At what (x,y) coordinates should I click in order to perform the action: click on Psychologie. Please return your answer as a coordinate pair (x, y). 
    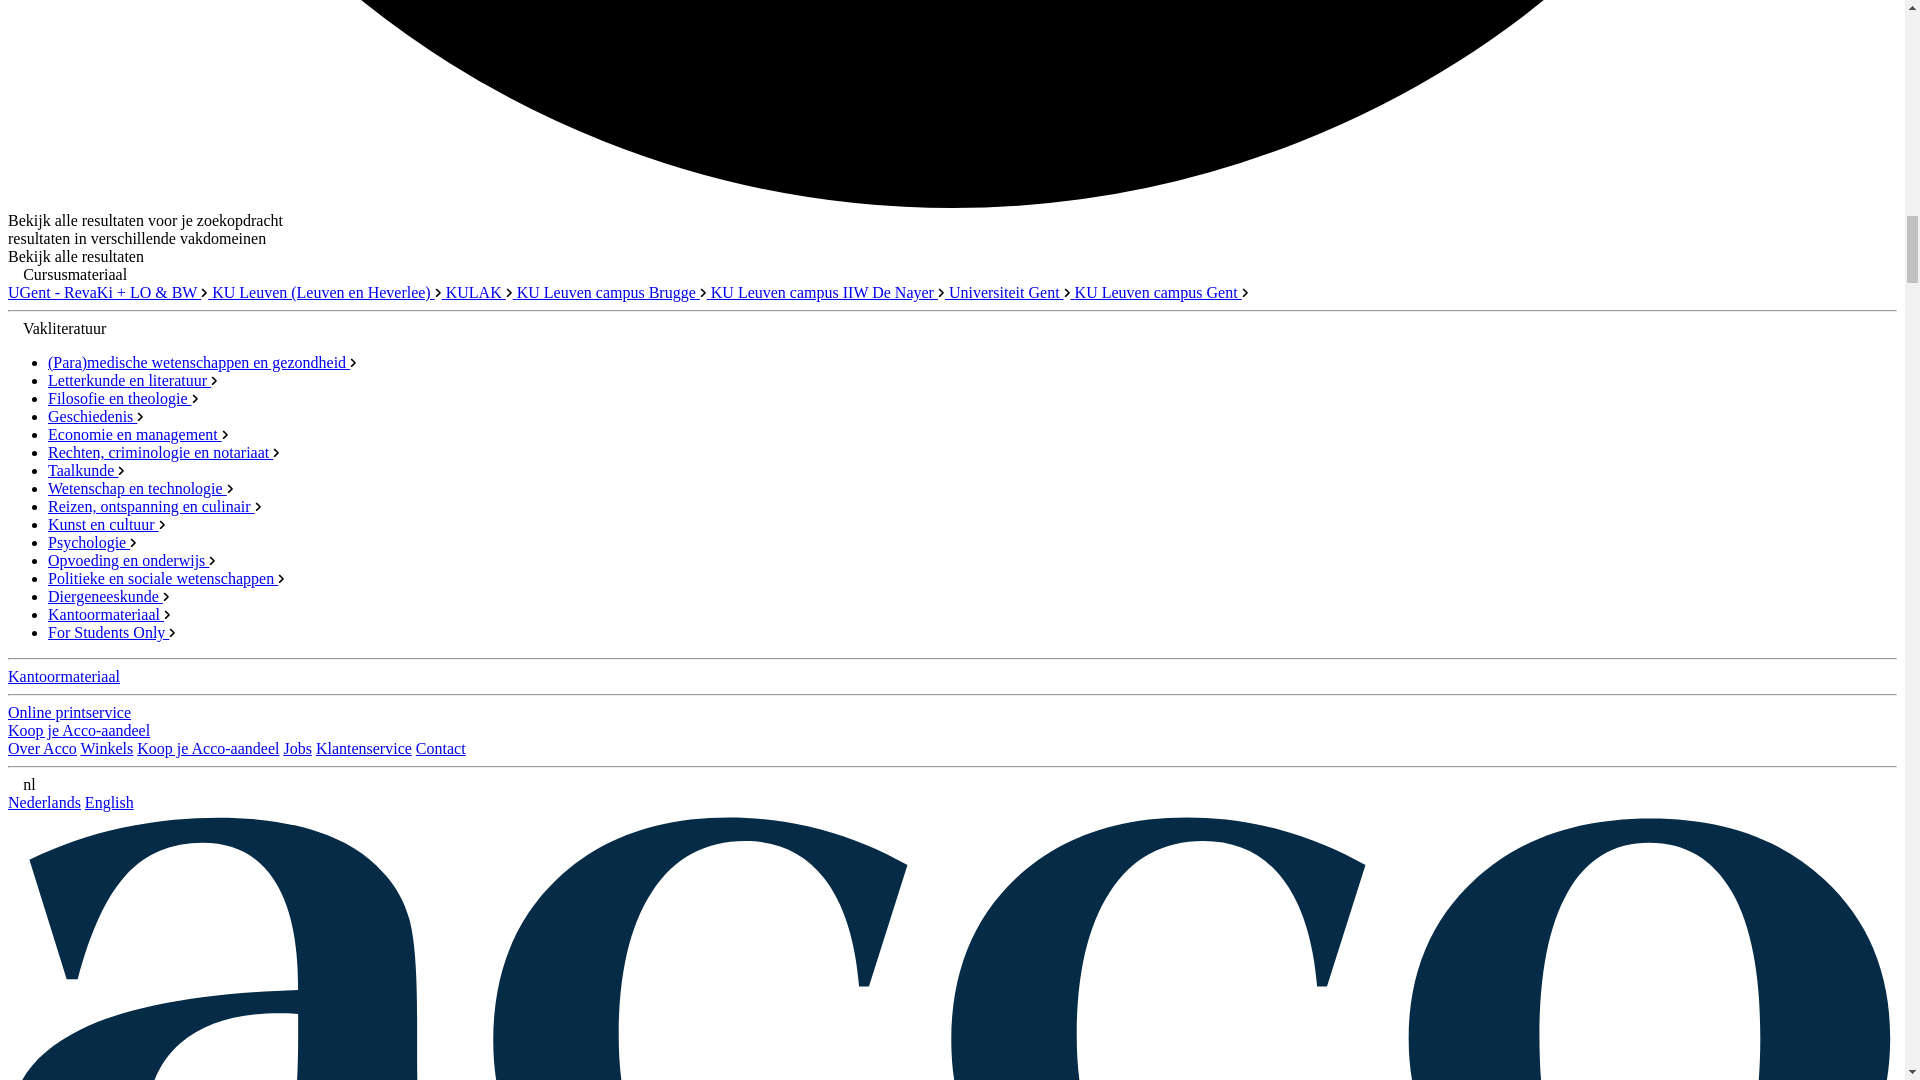
    Looking at the image, I should click on (92, 542).